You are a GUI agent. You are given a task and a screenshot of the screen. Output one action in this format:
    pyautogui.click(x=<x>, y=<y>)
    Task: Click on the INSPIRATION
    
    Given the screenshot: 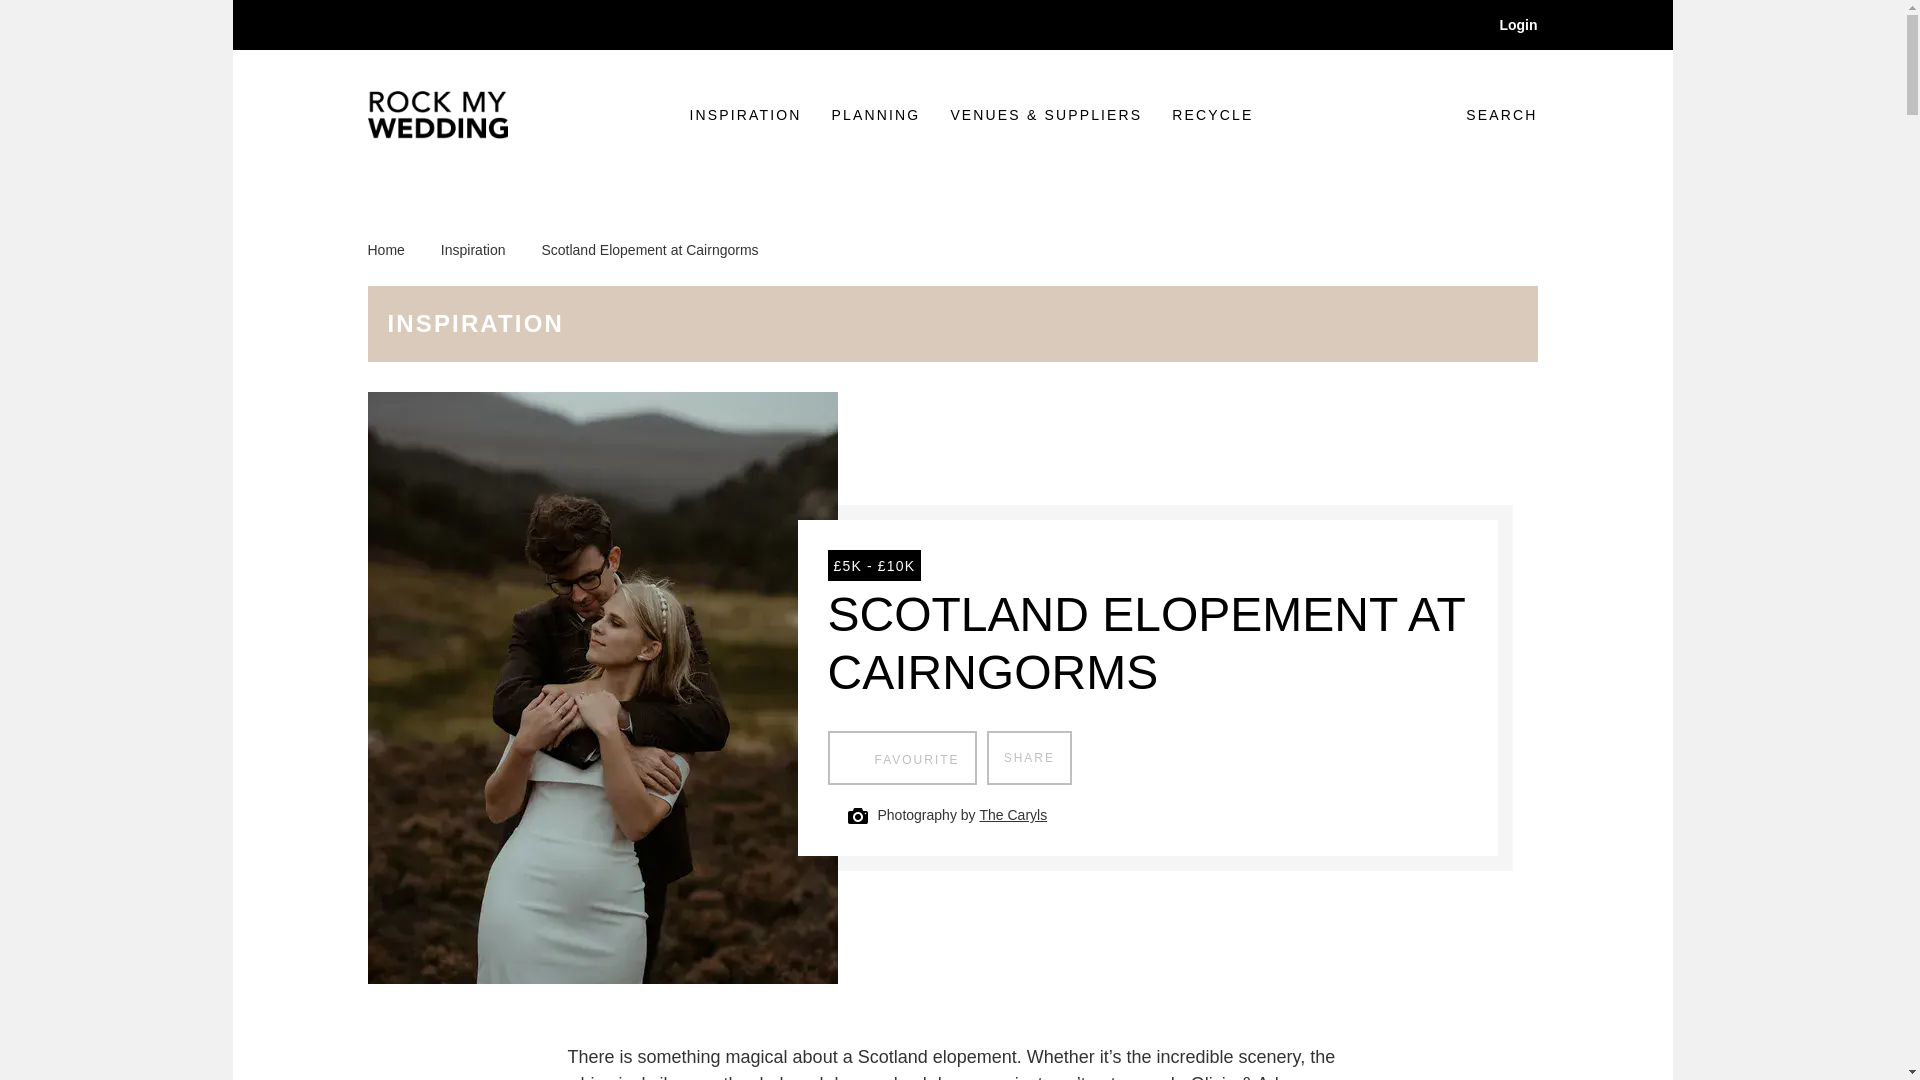 What is the action you would take?
    pyautogui.click(x=484, y=250)
    